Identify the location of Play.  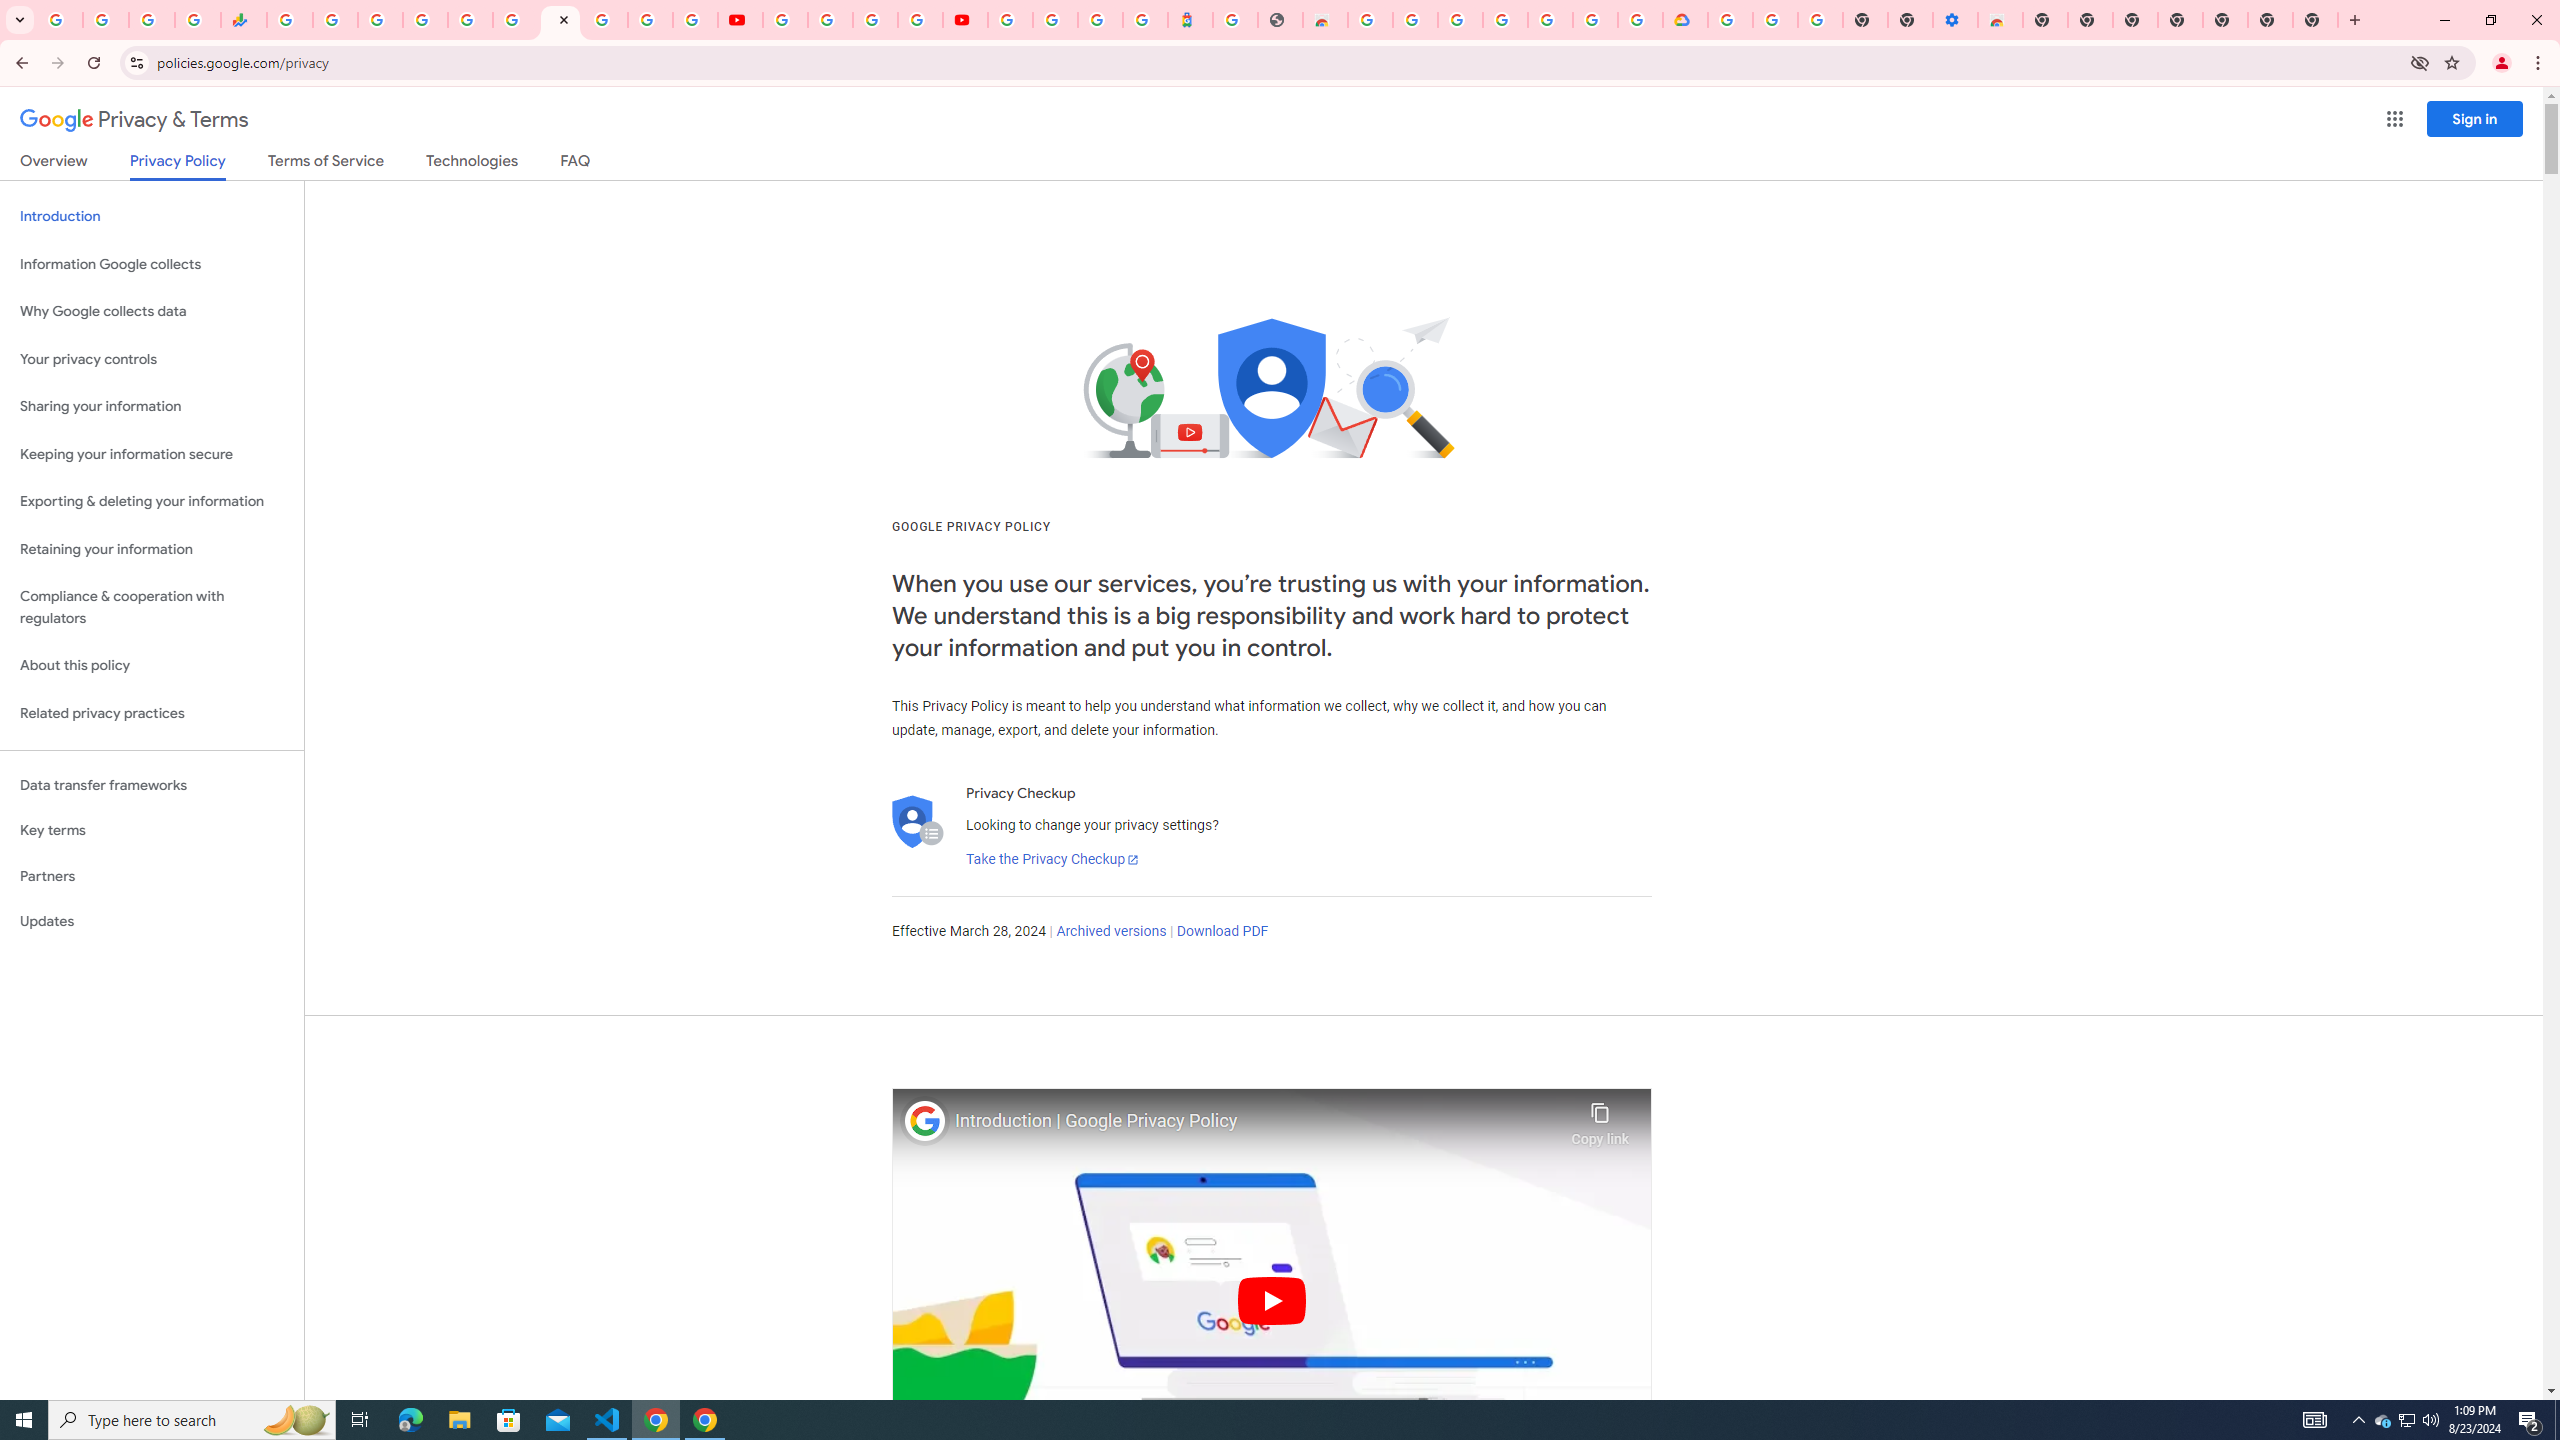
(1272, 1300).